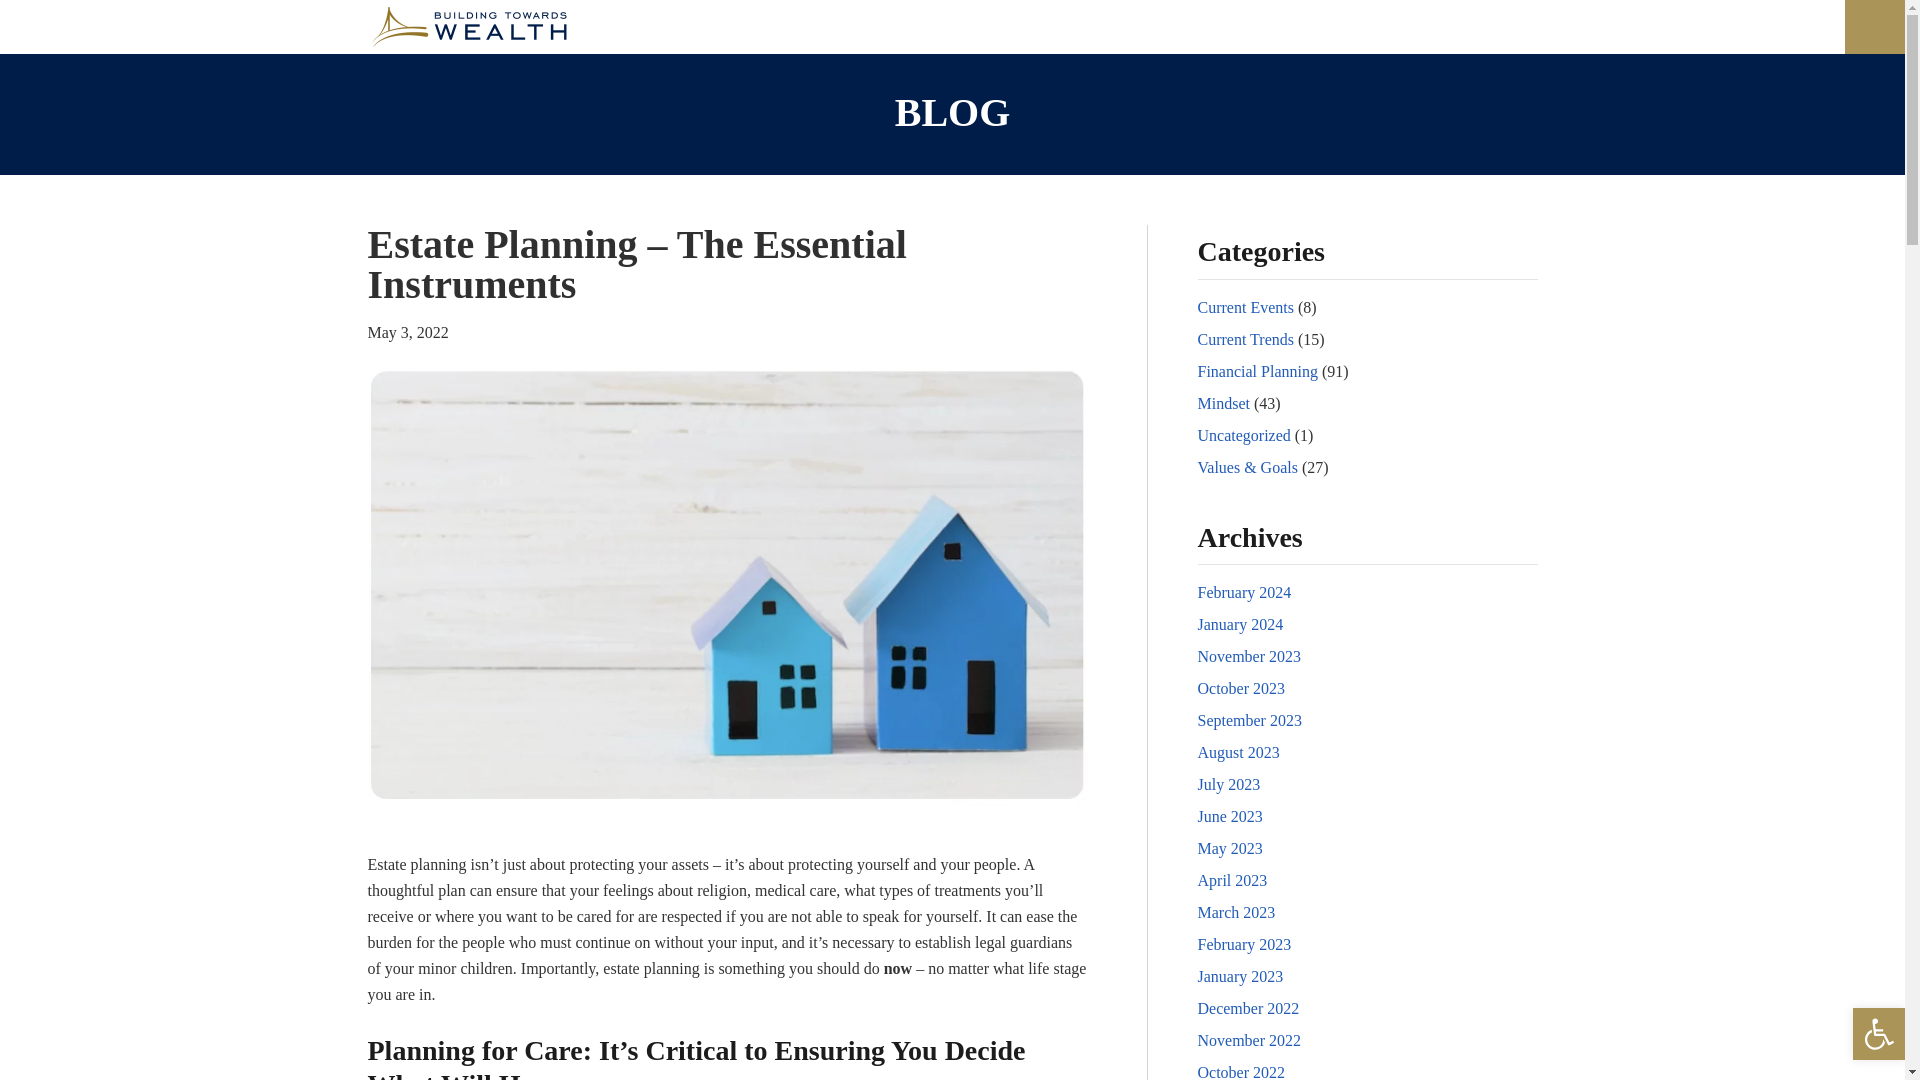 This screenshot has height=1080, width=1920. I want to click on Financial Planning, so click(1258, 371).